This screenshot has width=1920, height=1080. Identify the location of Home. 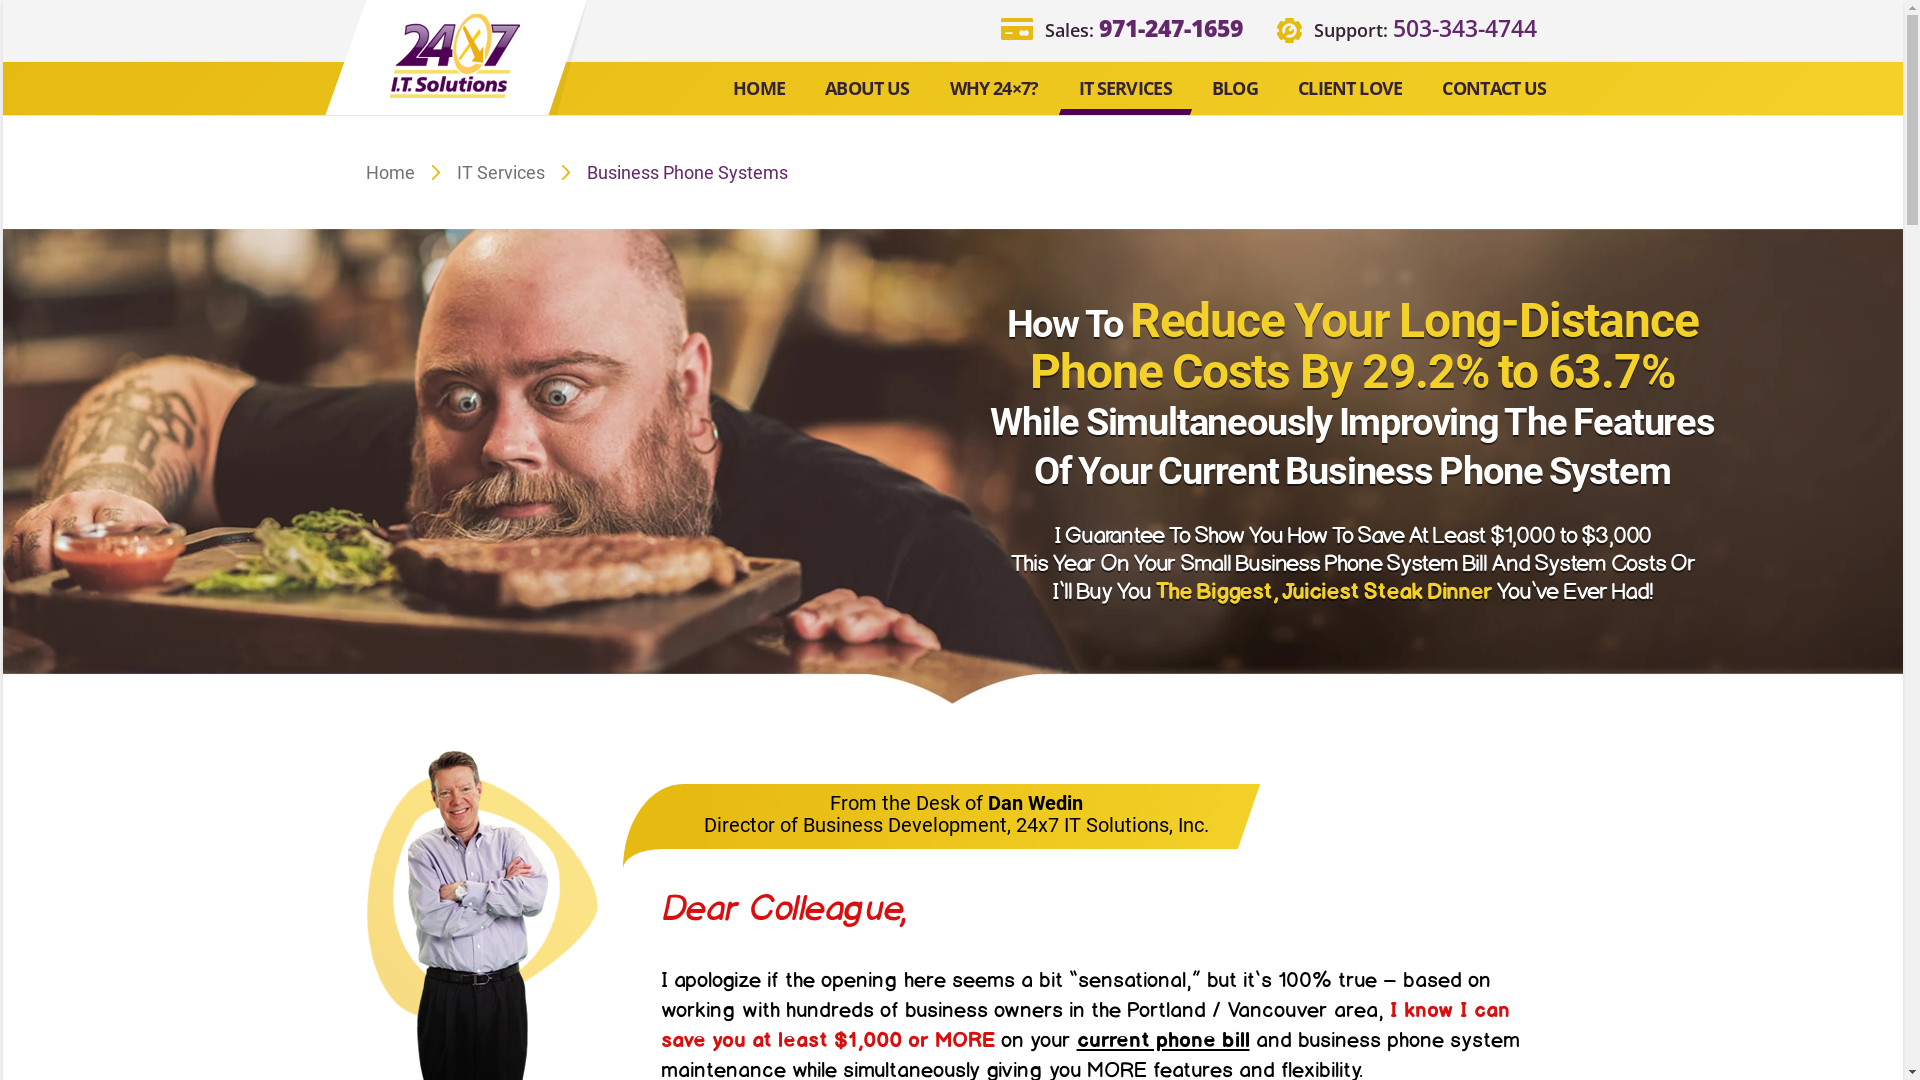
(390, 172).